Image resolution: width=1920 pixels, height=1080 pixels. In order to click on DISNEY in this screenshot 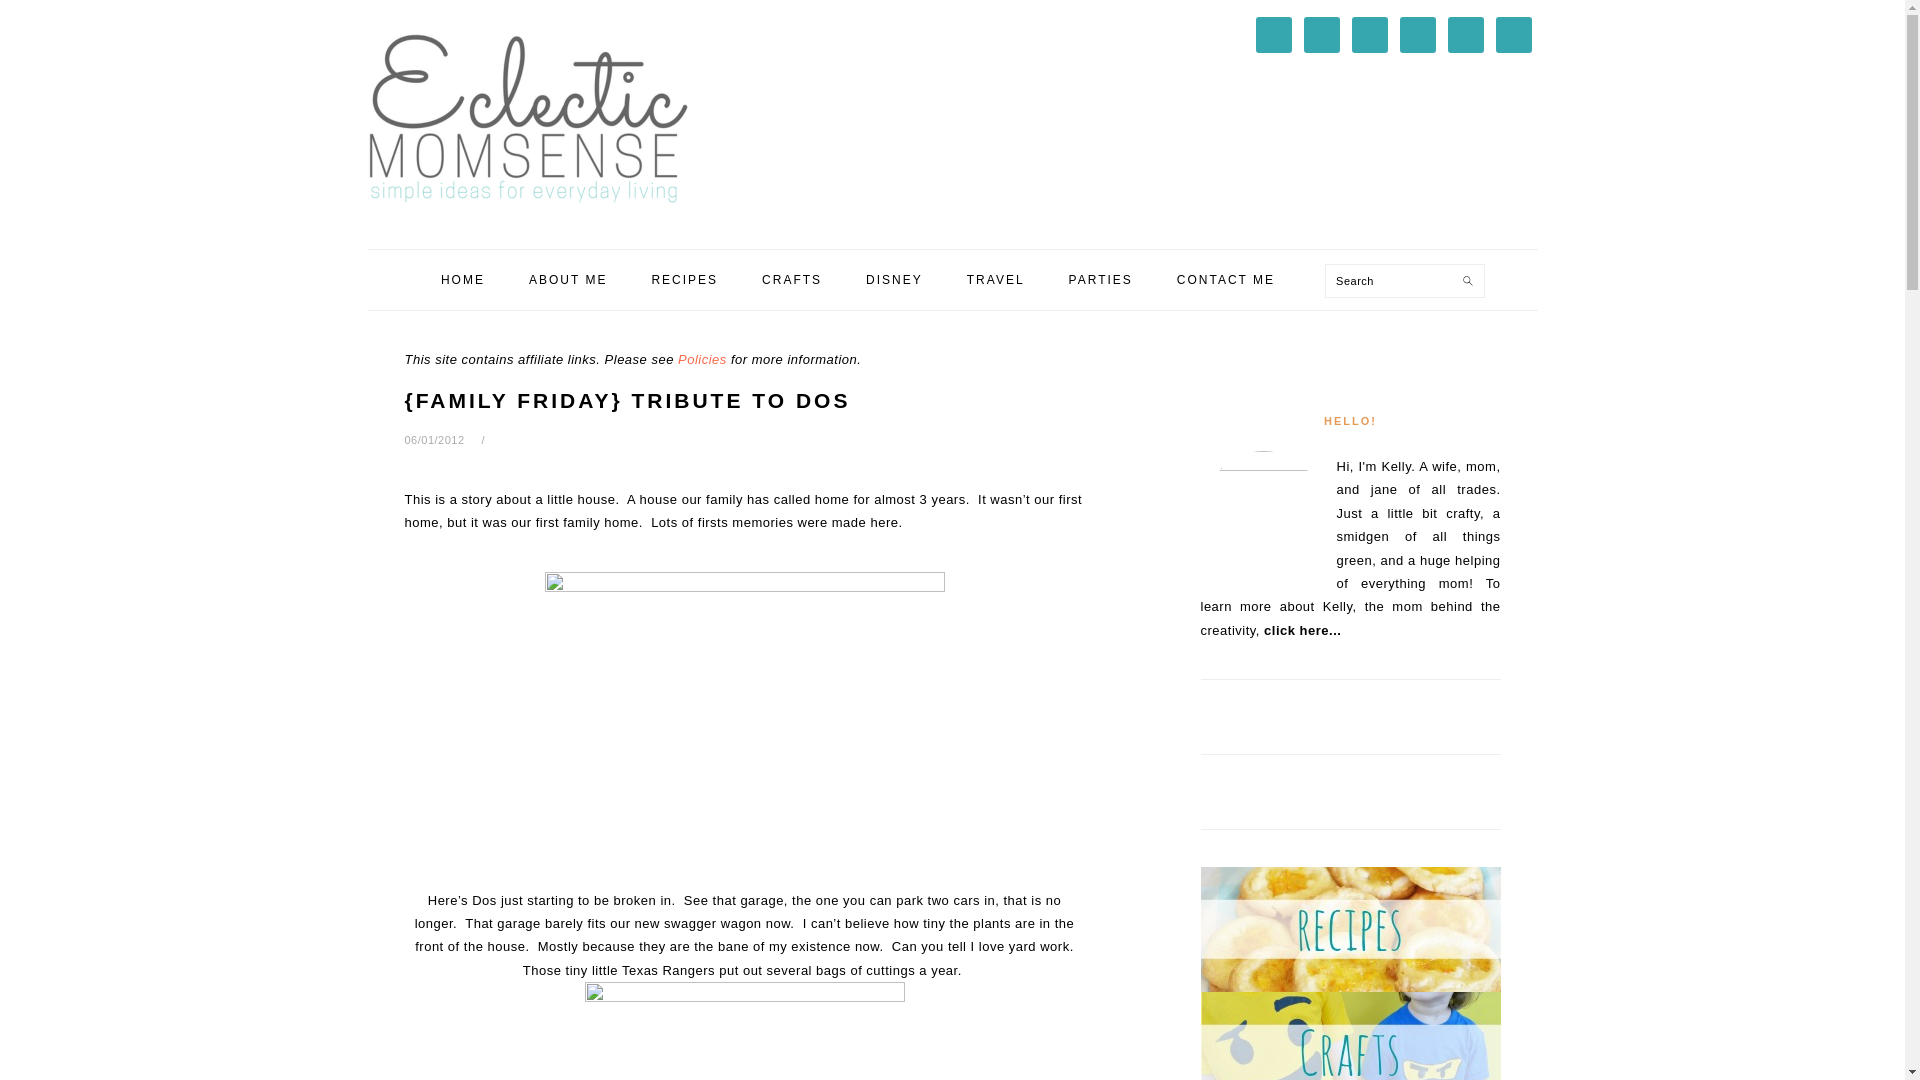, I will do `click(894, 280)`.